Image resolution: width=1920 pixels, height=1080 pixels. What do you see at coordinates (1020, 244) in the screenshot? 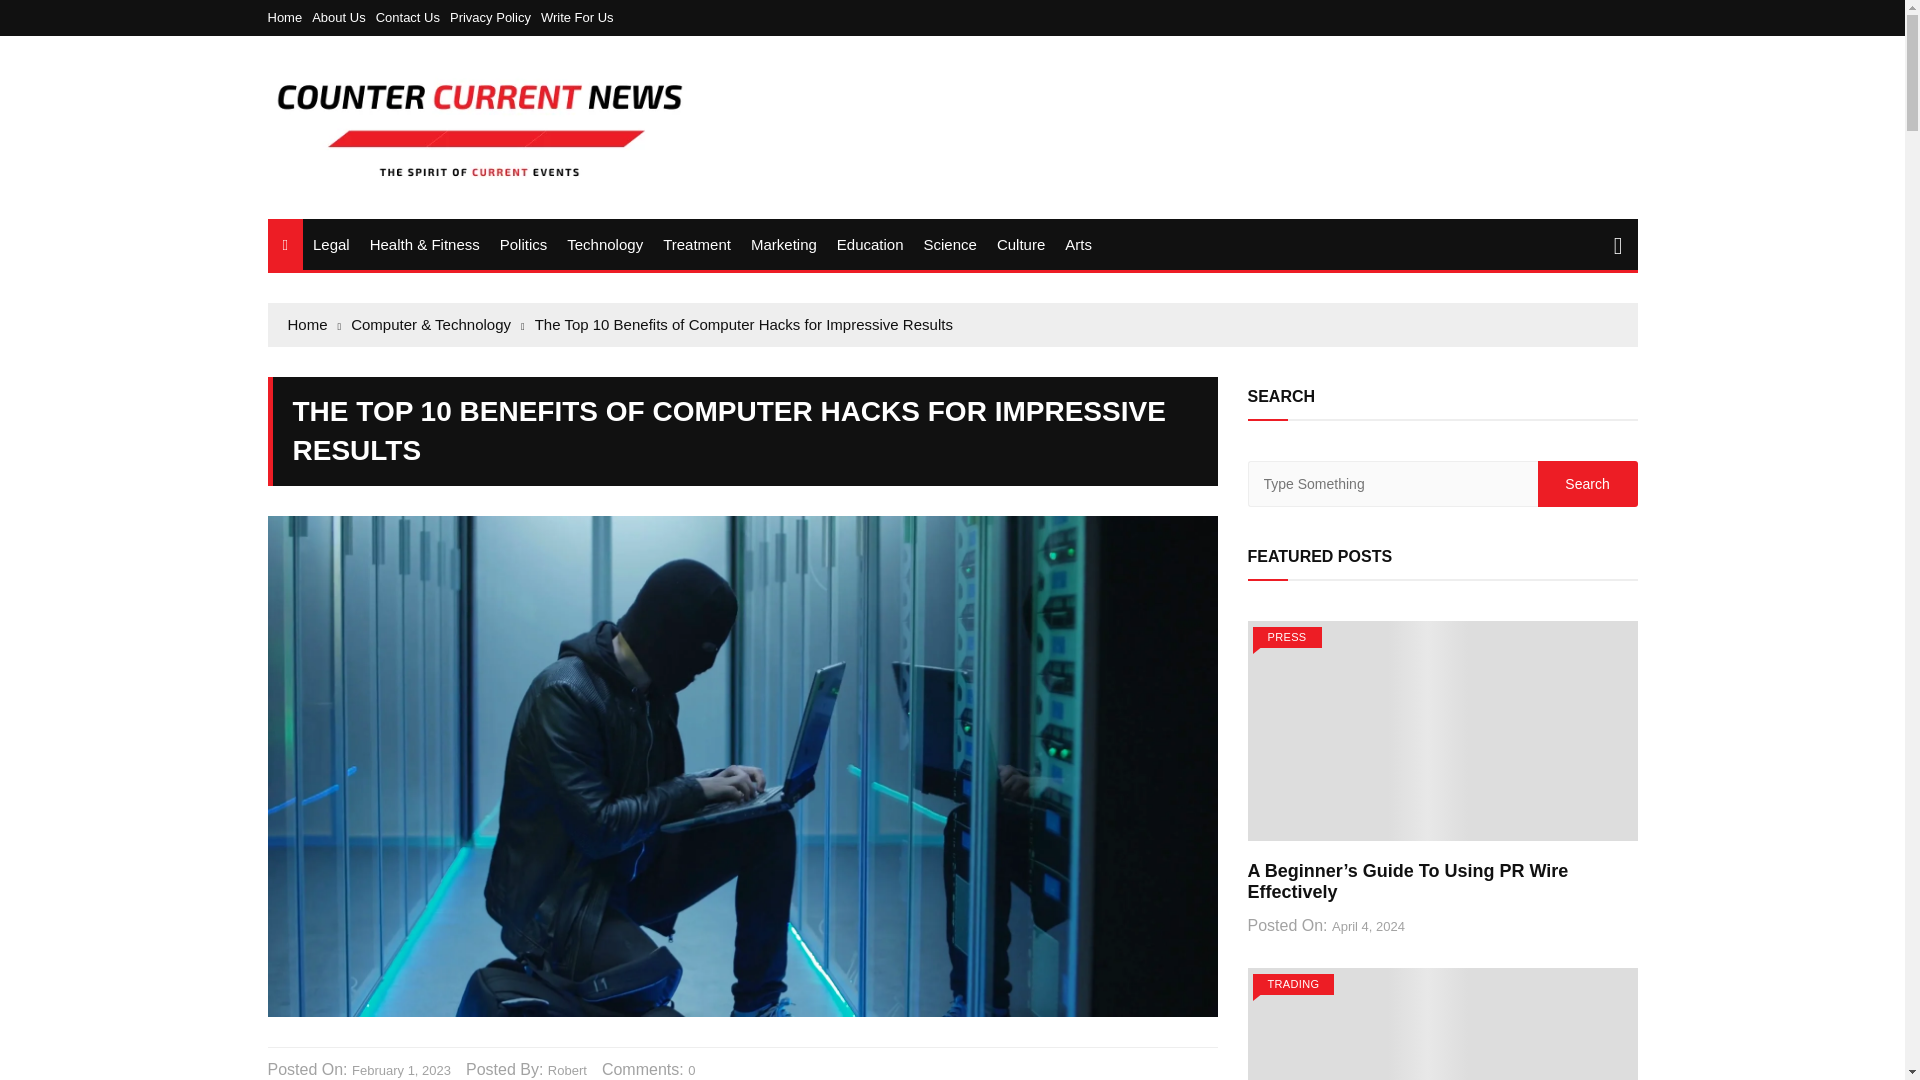
I see `Culture` at bounding box center [1020, 244].